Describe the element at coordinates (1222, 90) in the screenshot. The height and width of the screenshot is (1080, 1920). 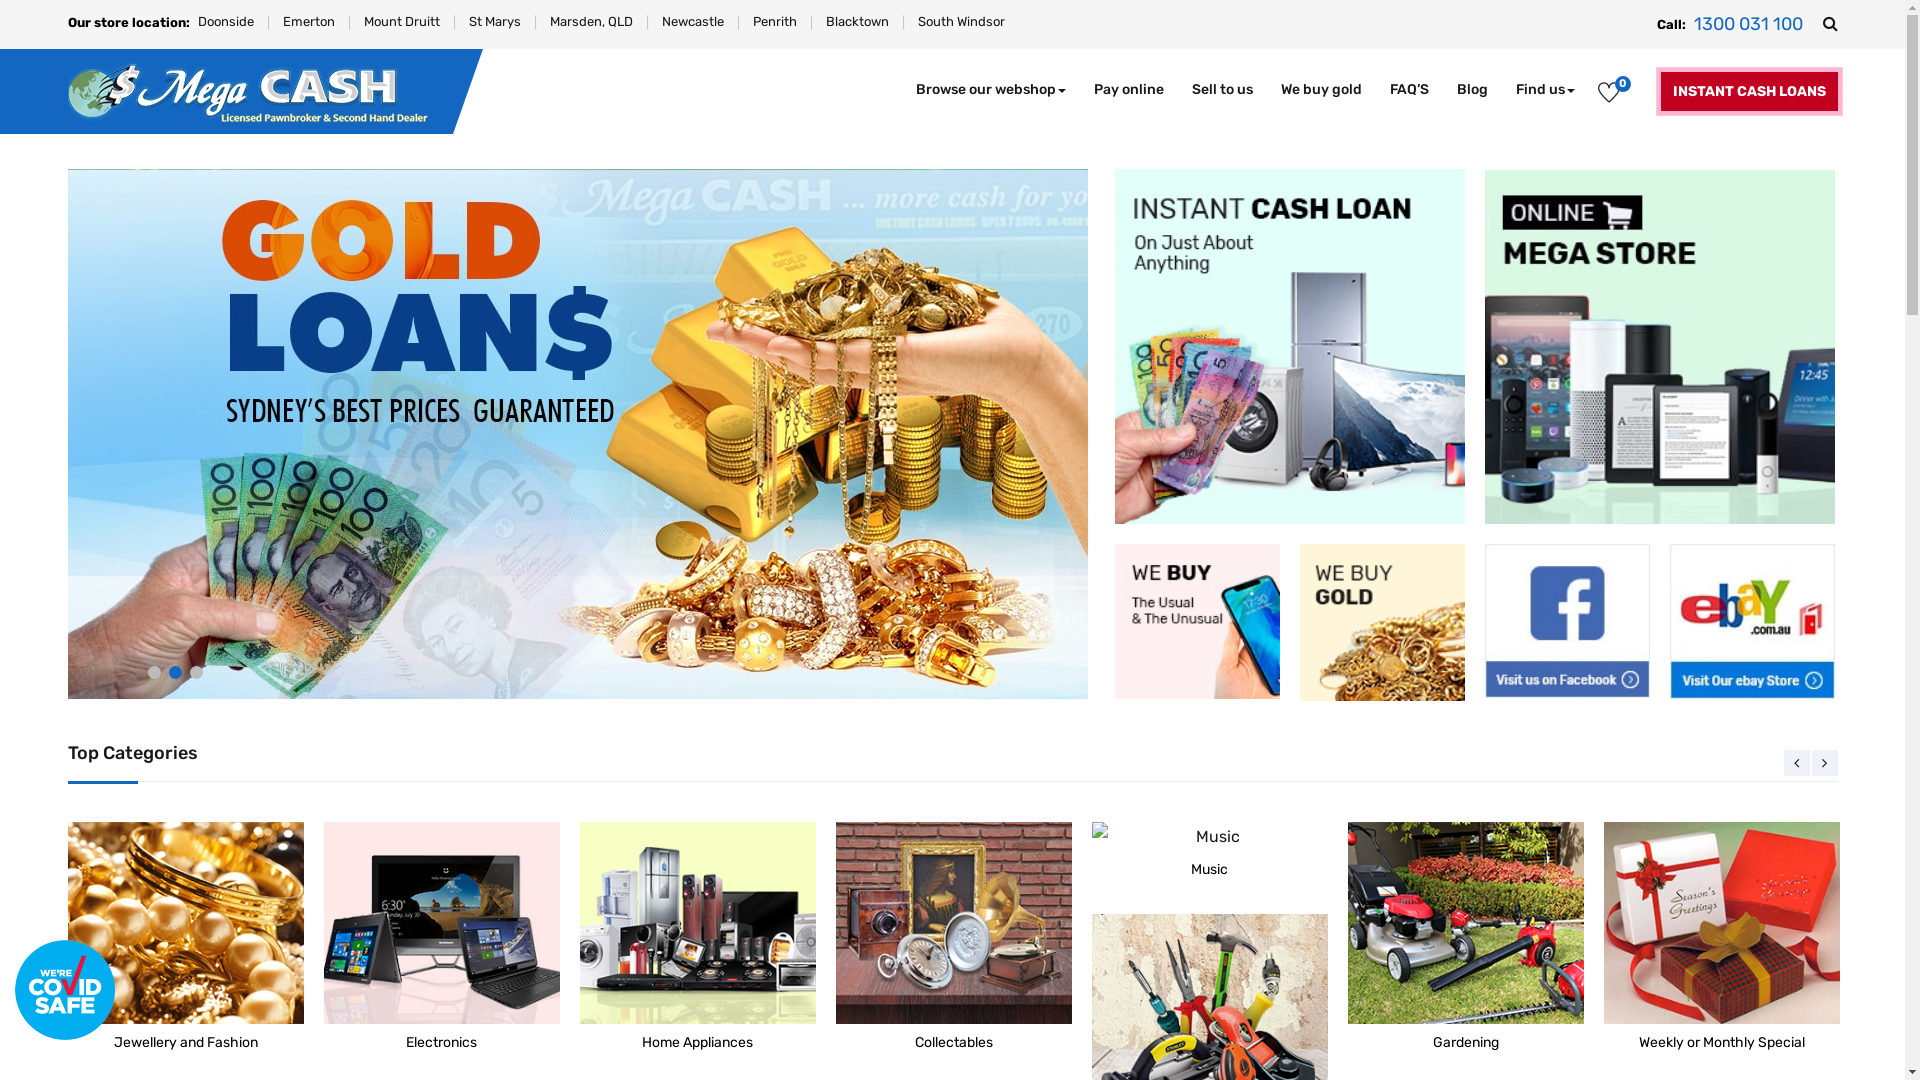
I see `Sell to us` at that location.